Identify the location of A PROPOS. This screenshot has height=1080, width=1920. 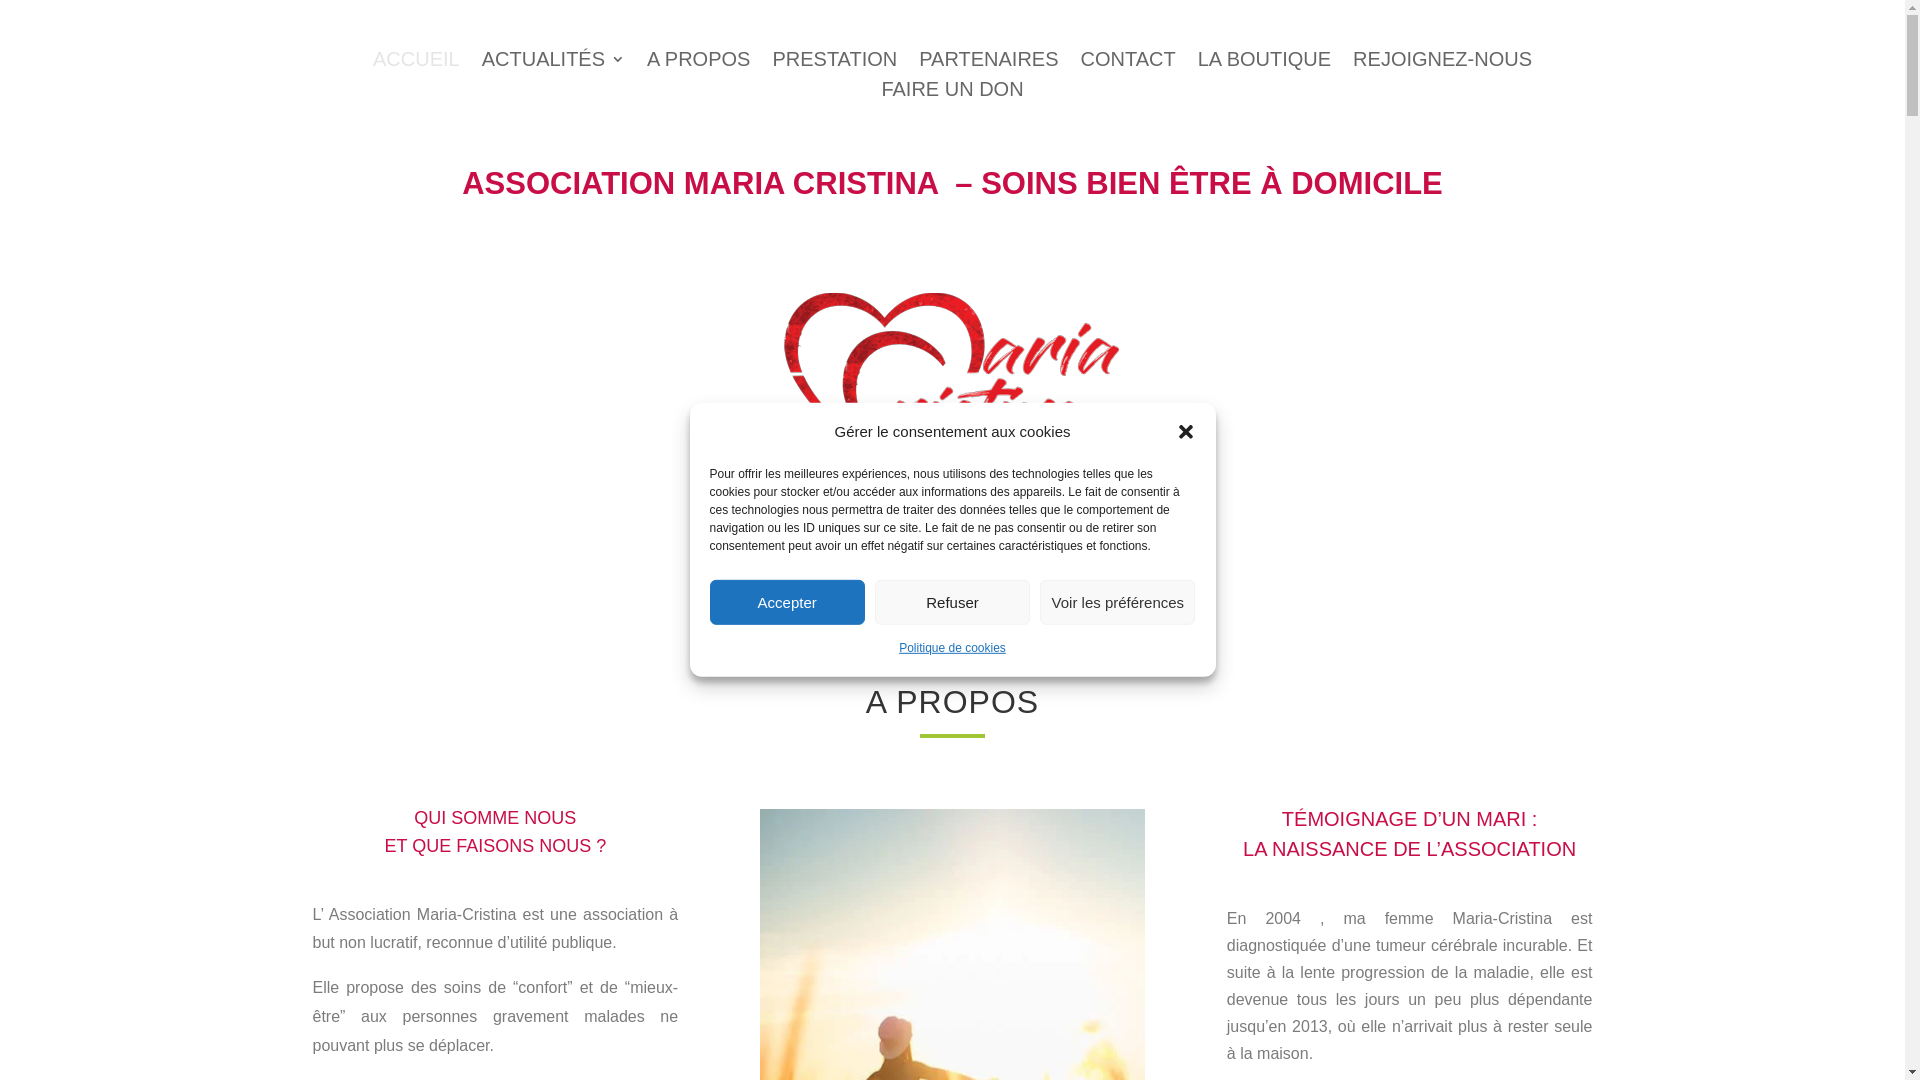
(698, 63).